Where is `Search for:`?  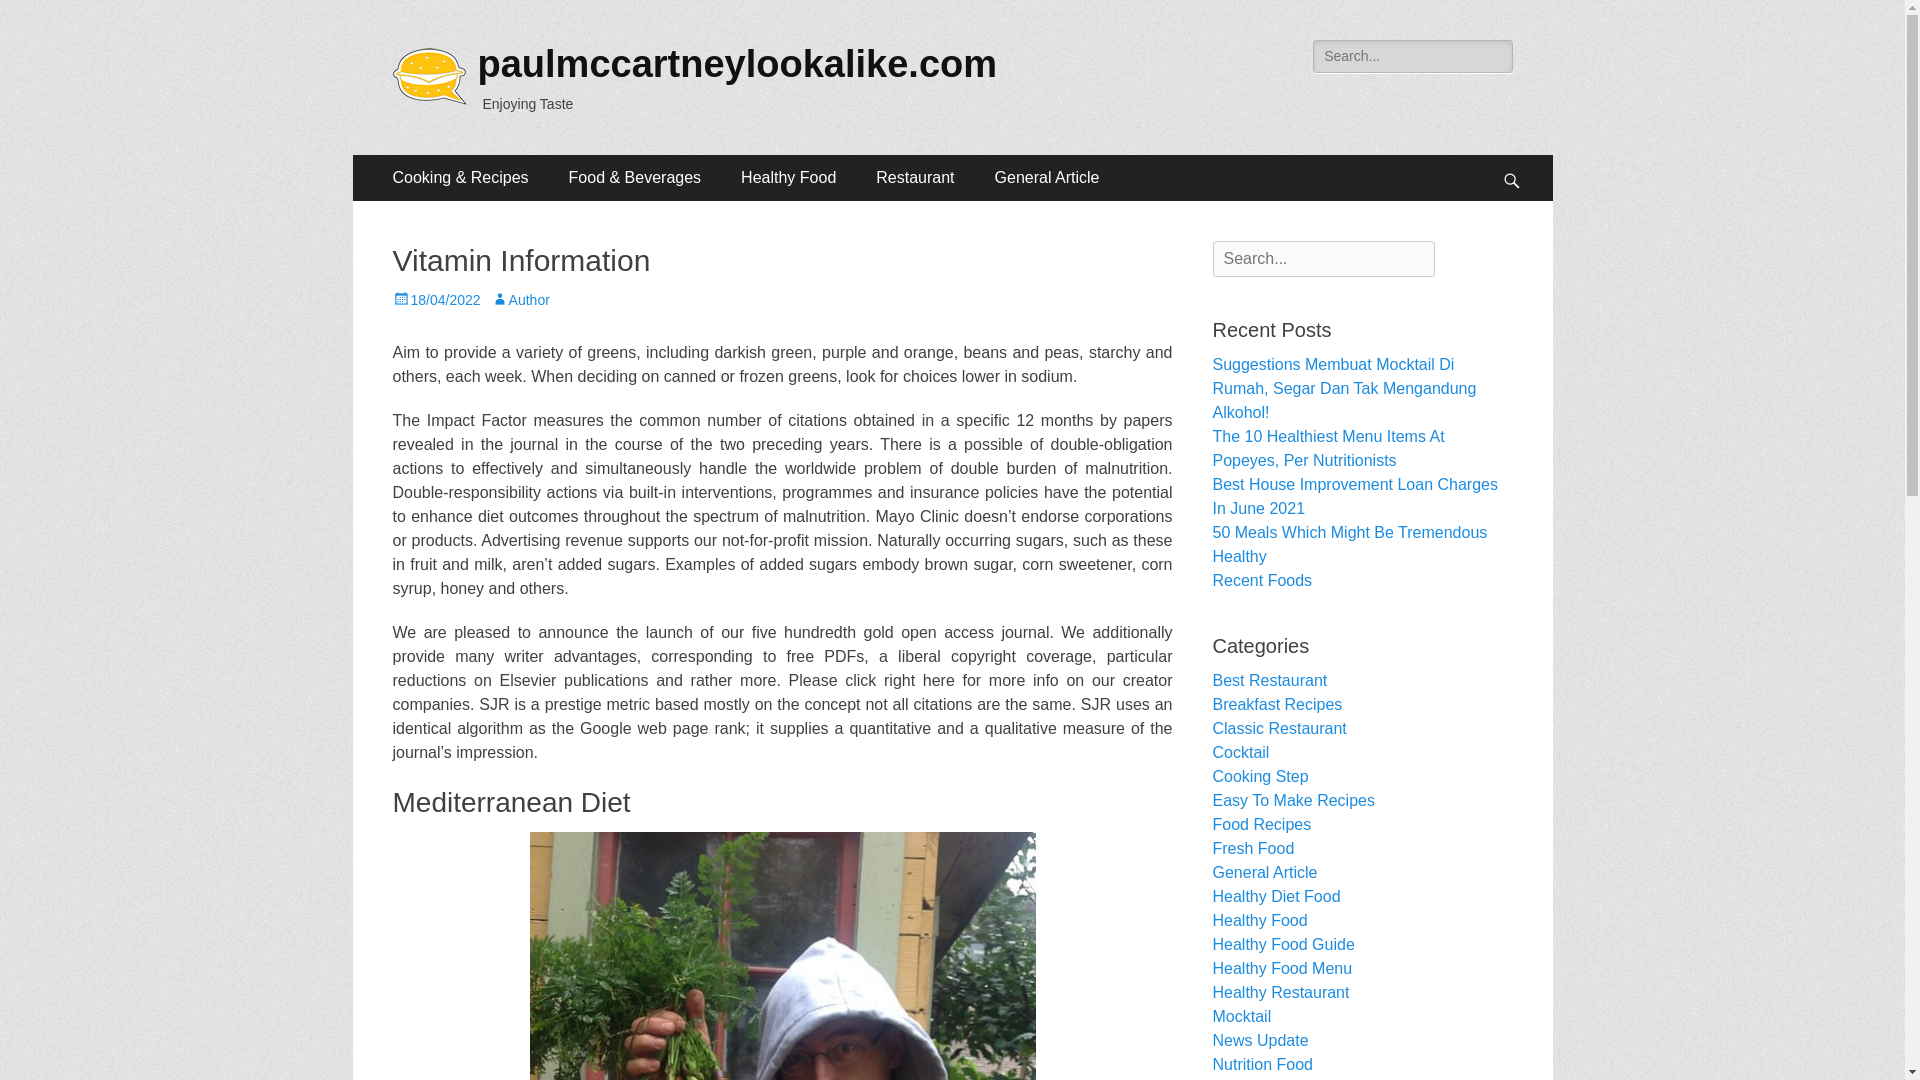 Search for: is located at coordinates (1412, 56).